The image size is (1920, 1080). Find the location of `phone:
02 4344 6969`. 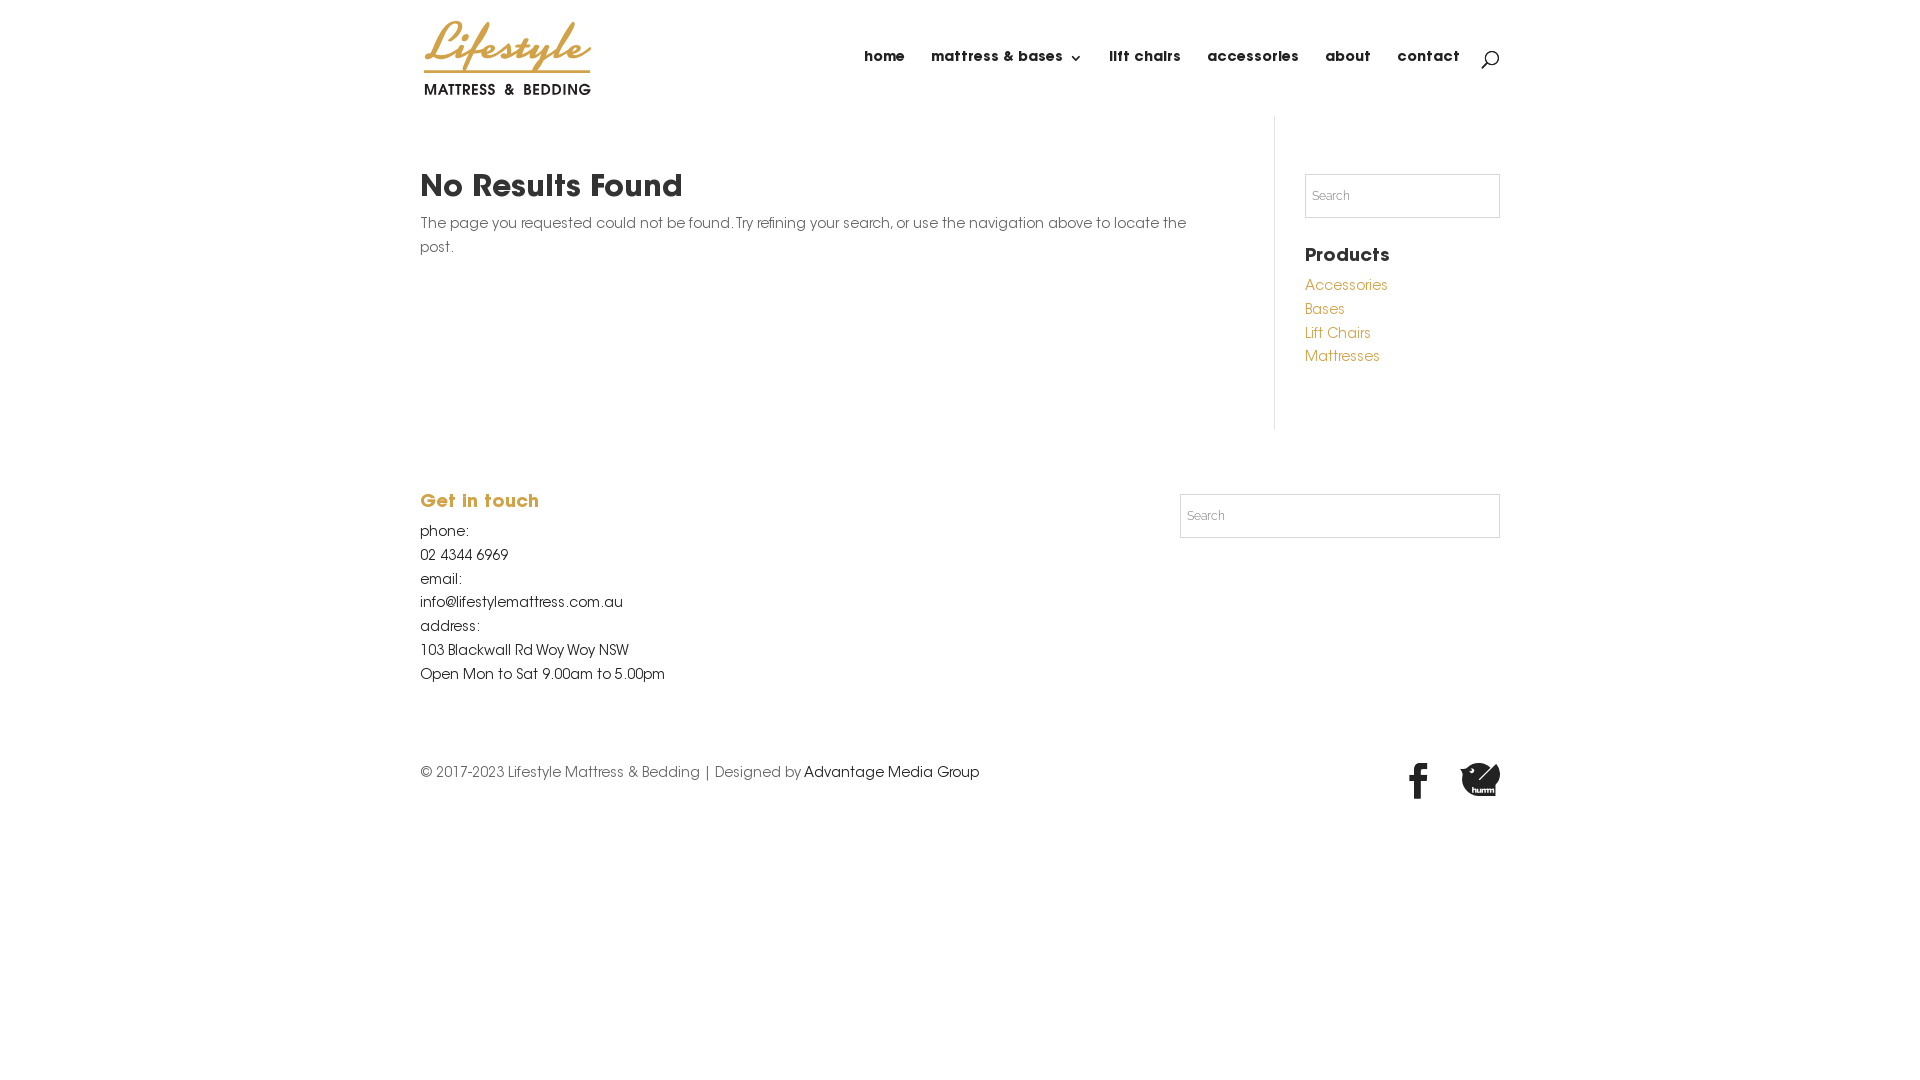

phone:
02 4344 6969 is located at coordinates (464, 545).